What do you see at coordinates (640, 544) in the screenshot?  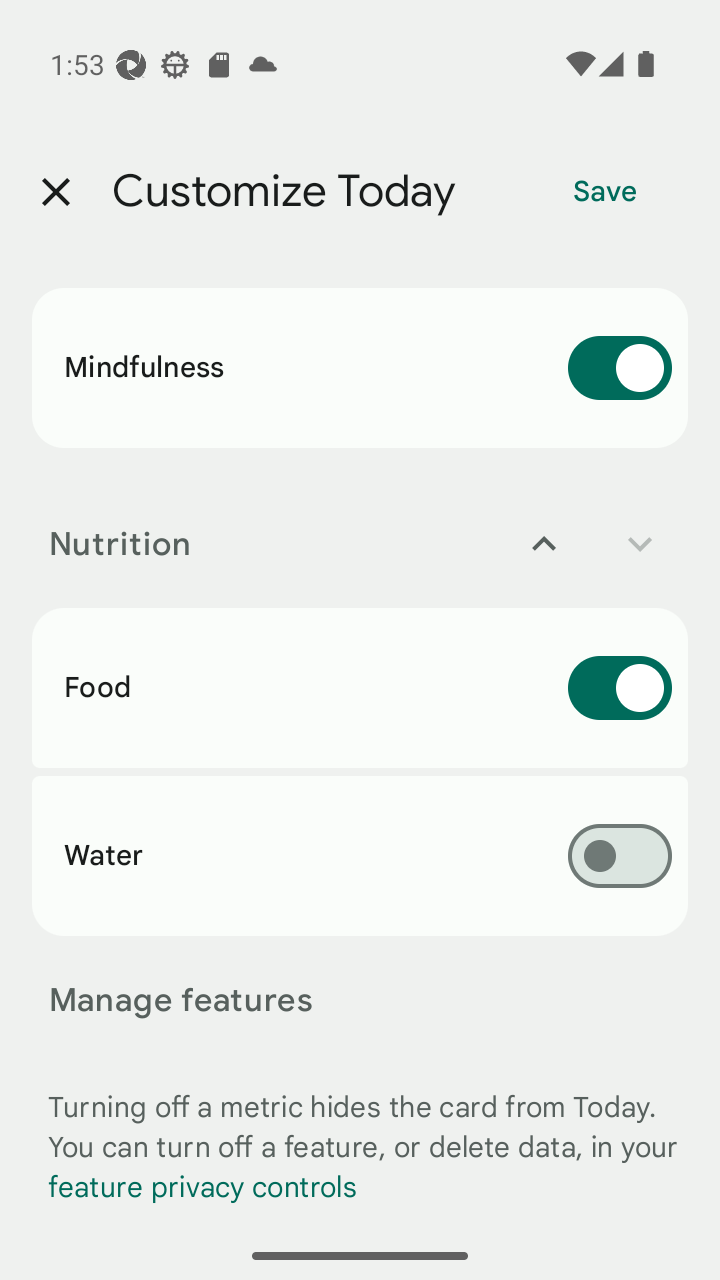 I see `Move Nutrition down` at bounding box center [640, 544].